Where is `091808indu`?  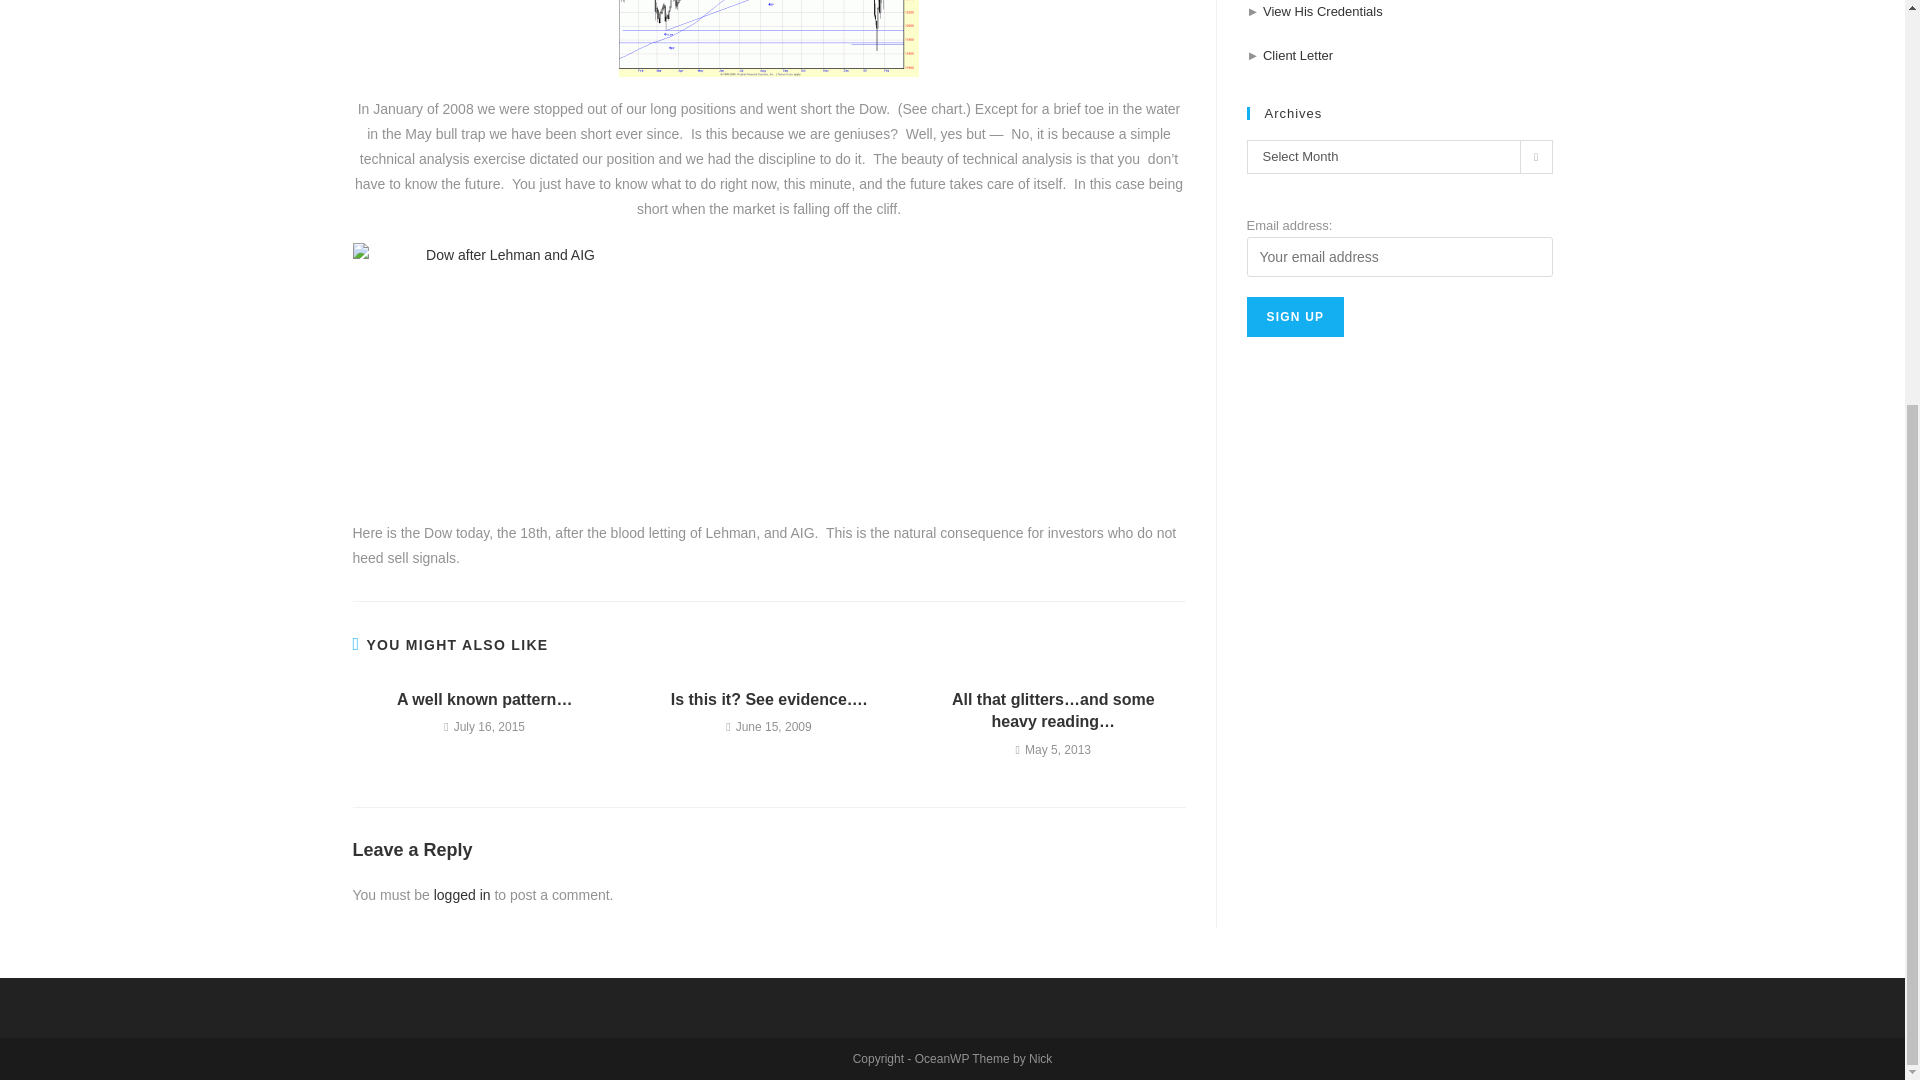 091808indu is located at coordinates (502, 372).